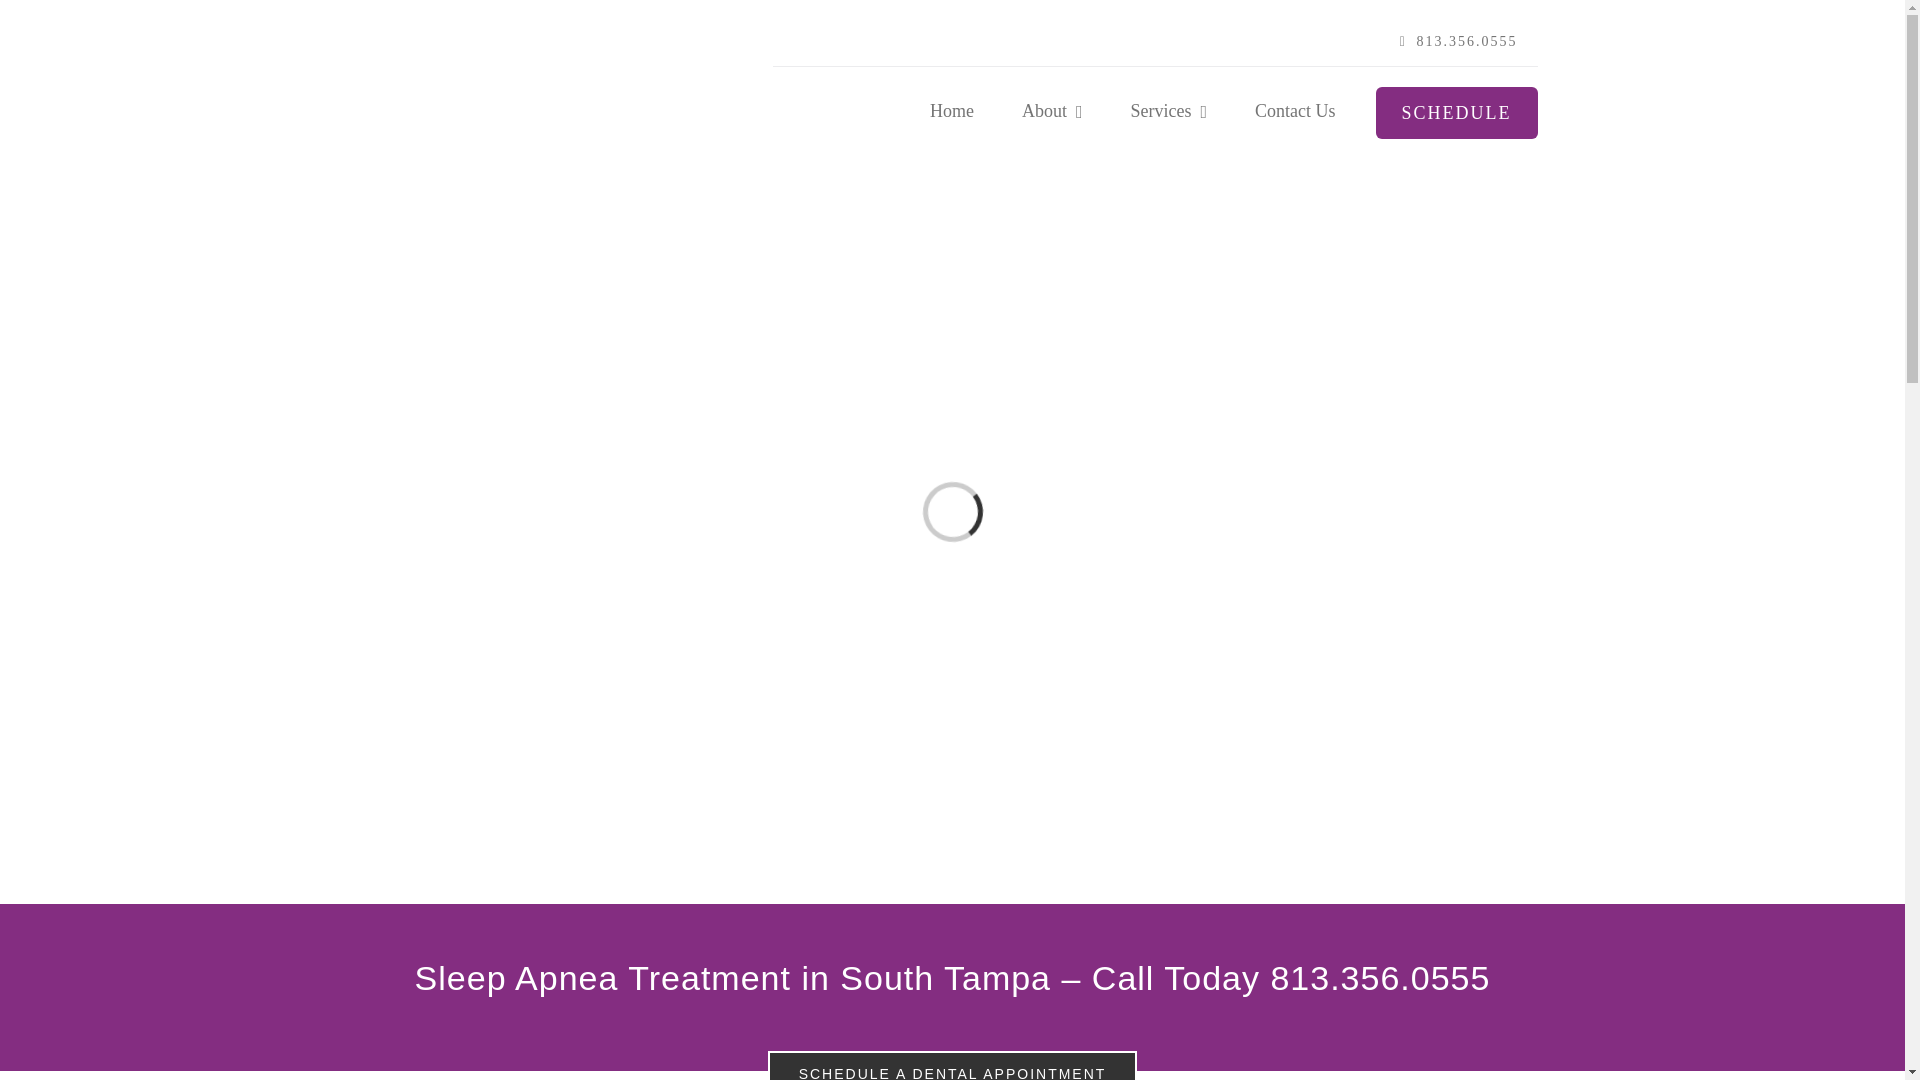 Image resolution: width=1920 pixels, height=1080 pixels. What do you see at coordinates (953, 1065) in the screenshot?
I see `SCHEDULE A DENTAL APPOINTMENT` at bounding box center [953, 1065].